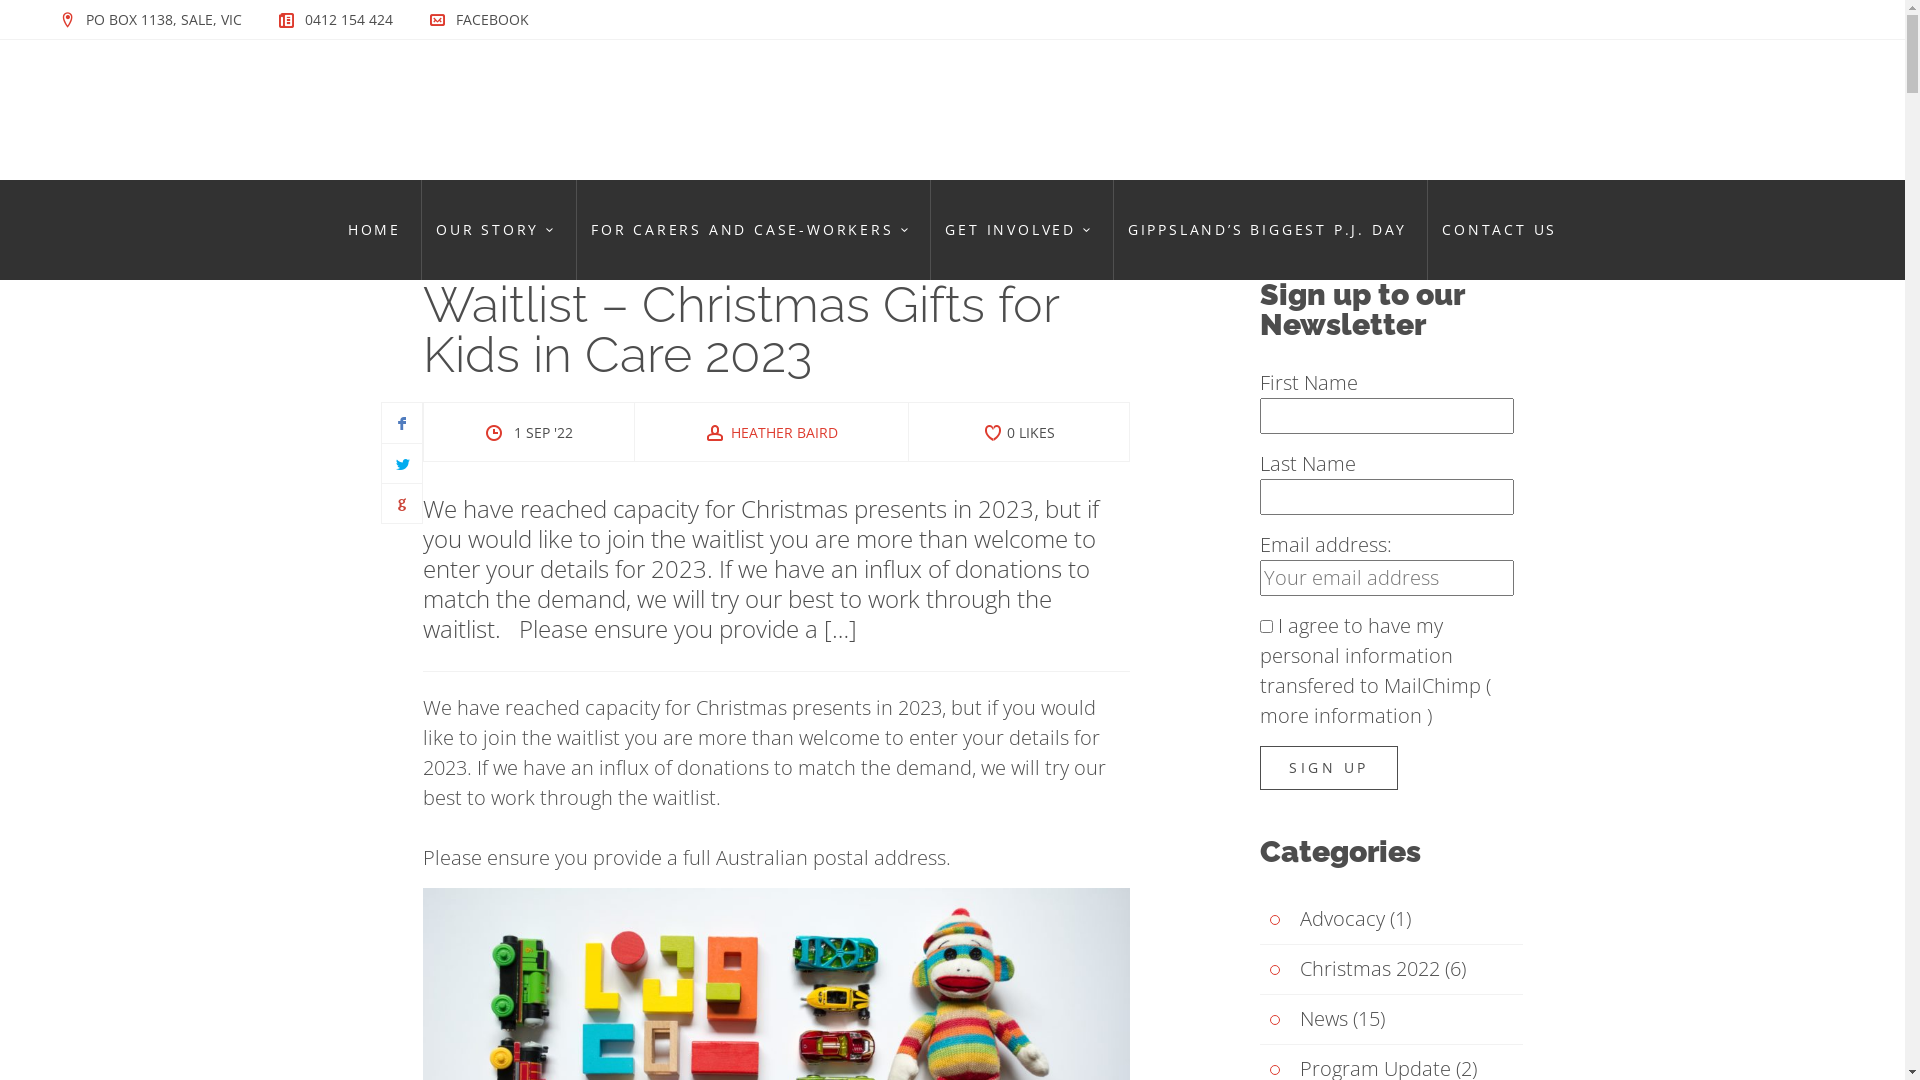 The height and width of the screenshot is (1080, 1920). I want to click on HOME, so click(374, 230).